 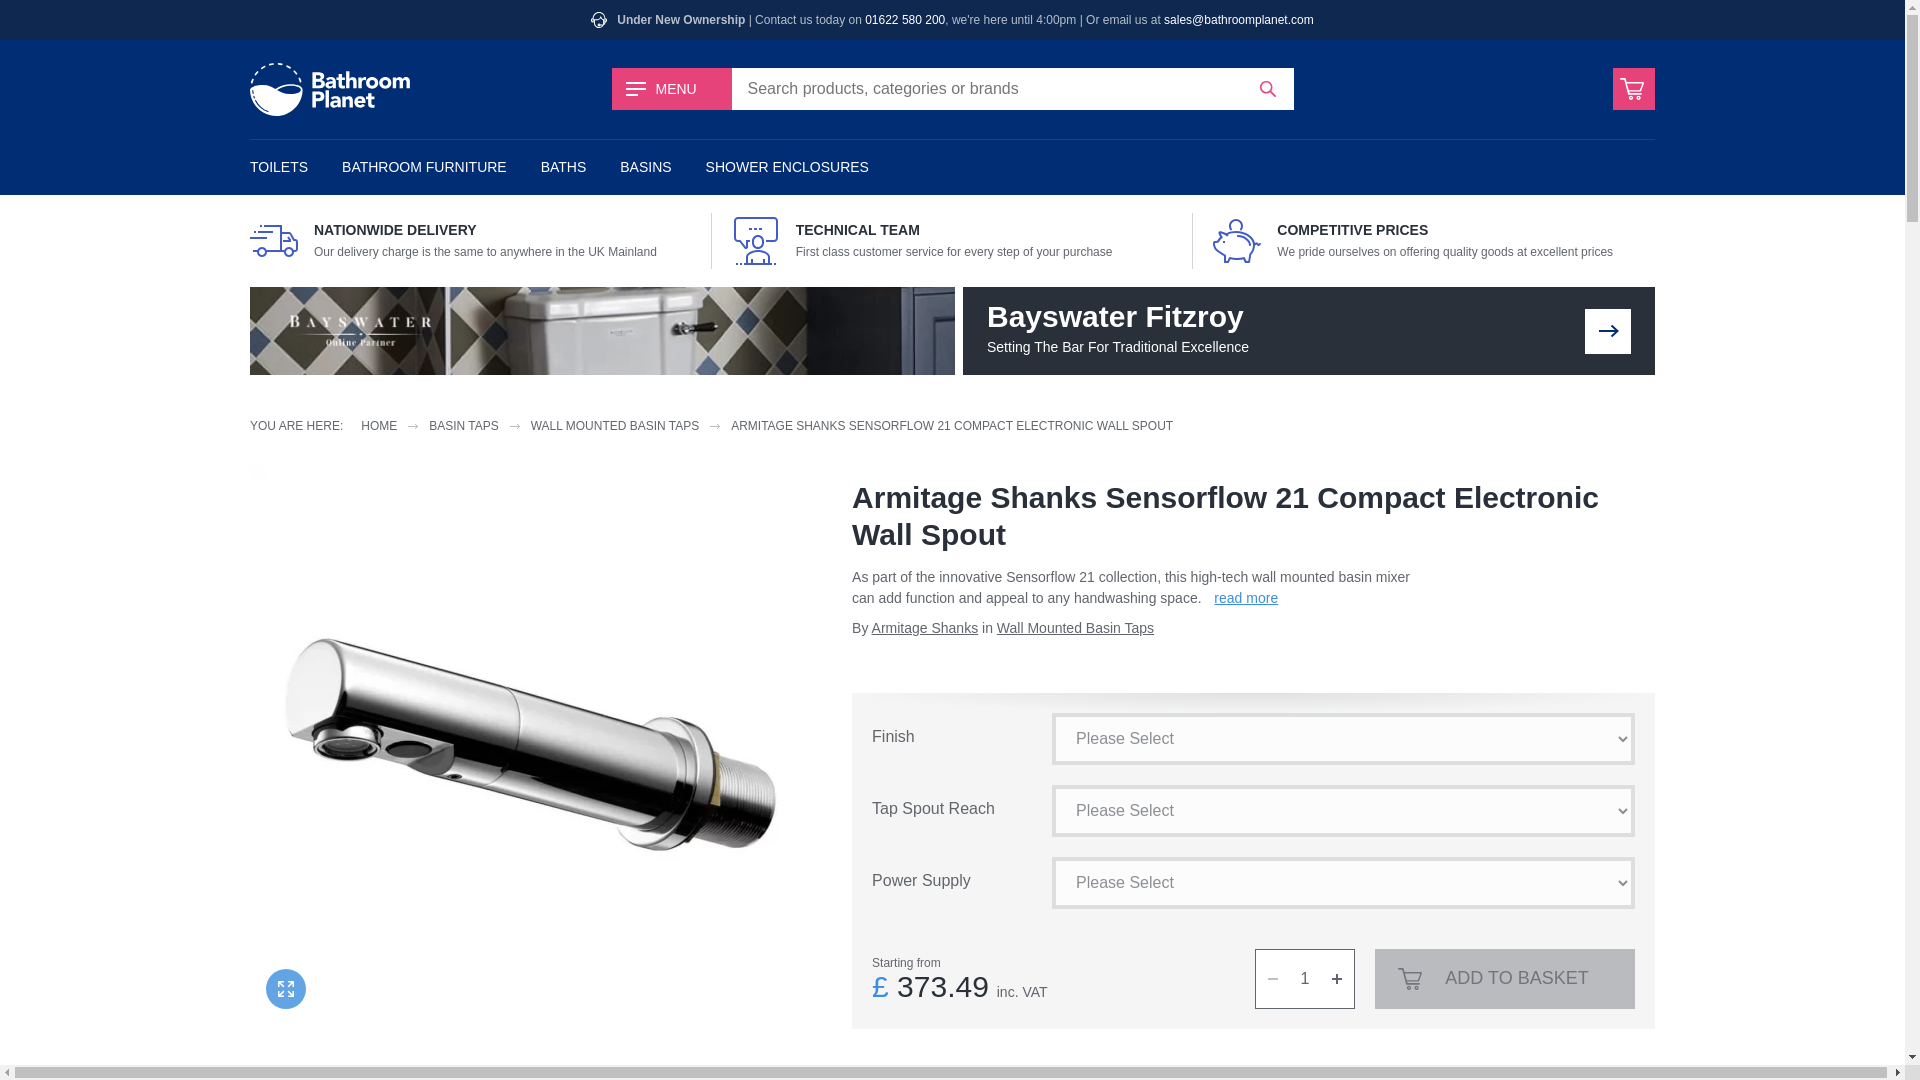 I want to click on MENU, so click(x=672, y=89).